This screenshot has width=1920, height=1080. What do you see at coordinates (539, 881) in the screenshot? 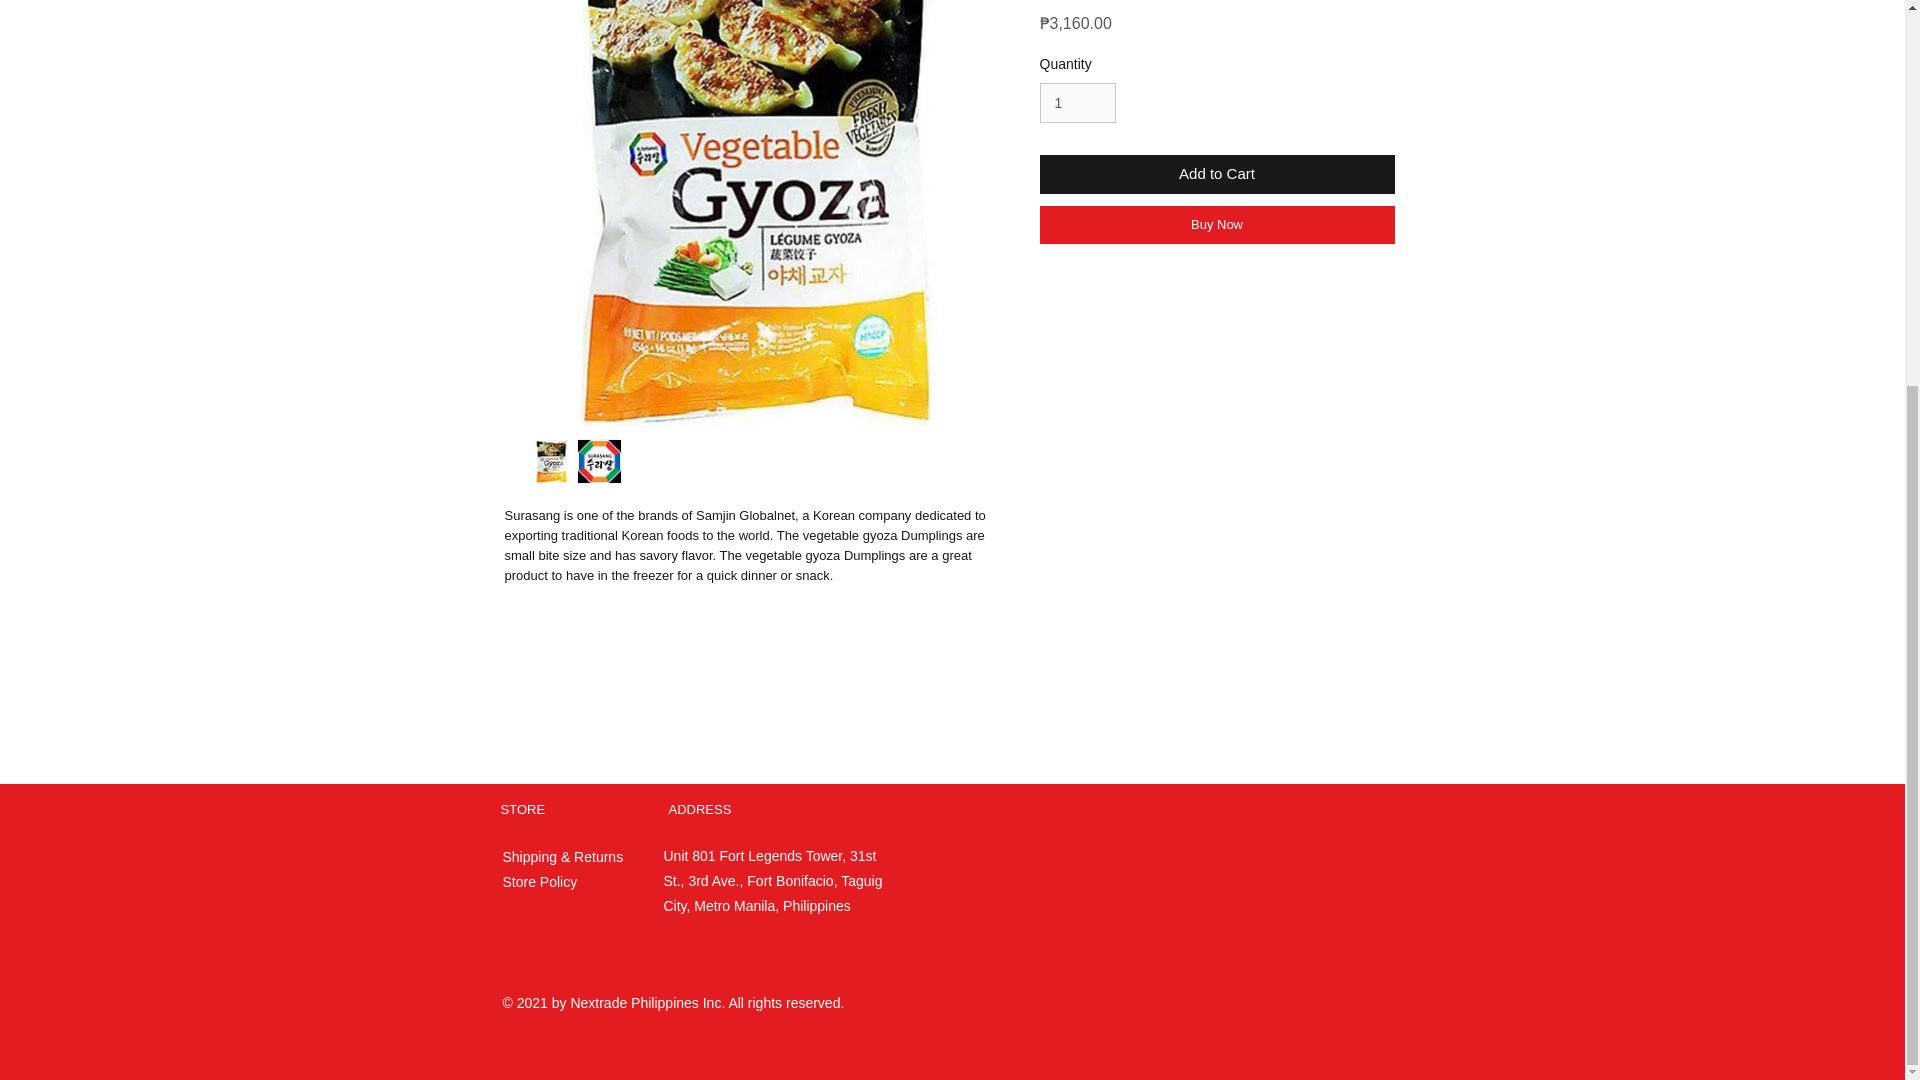
I see `Store Policy` at bounding box center [539, 881].